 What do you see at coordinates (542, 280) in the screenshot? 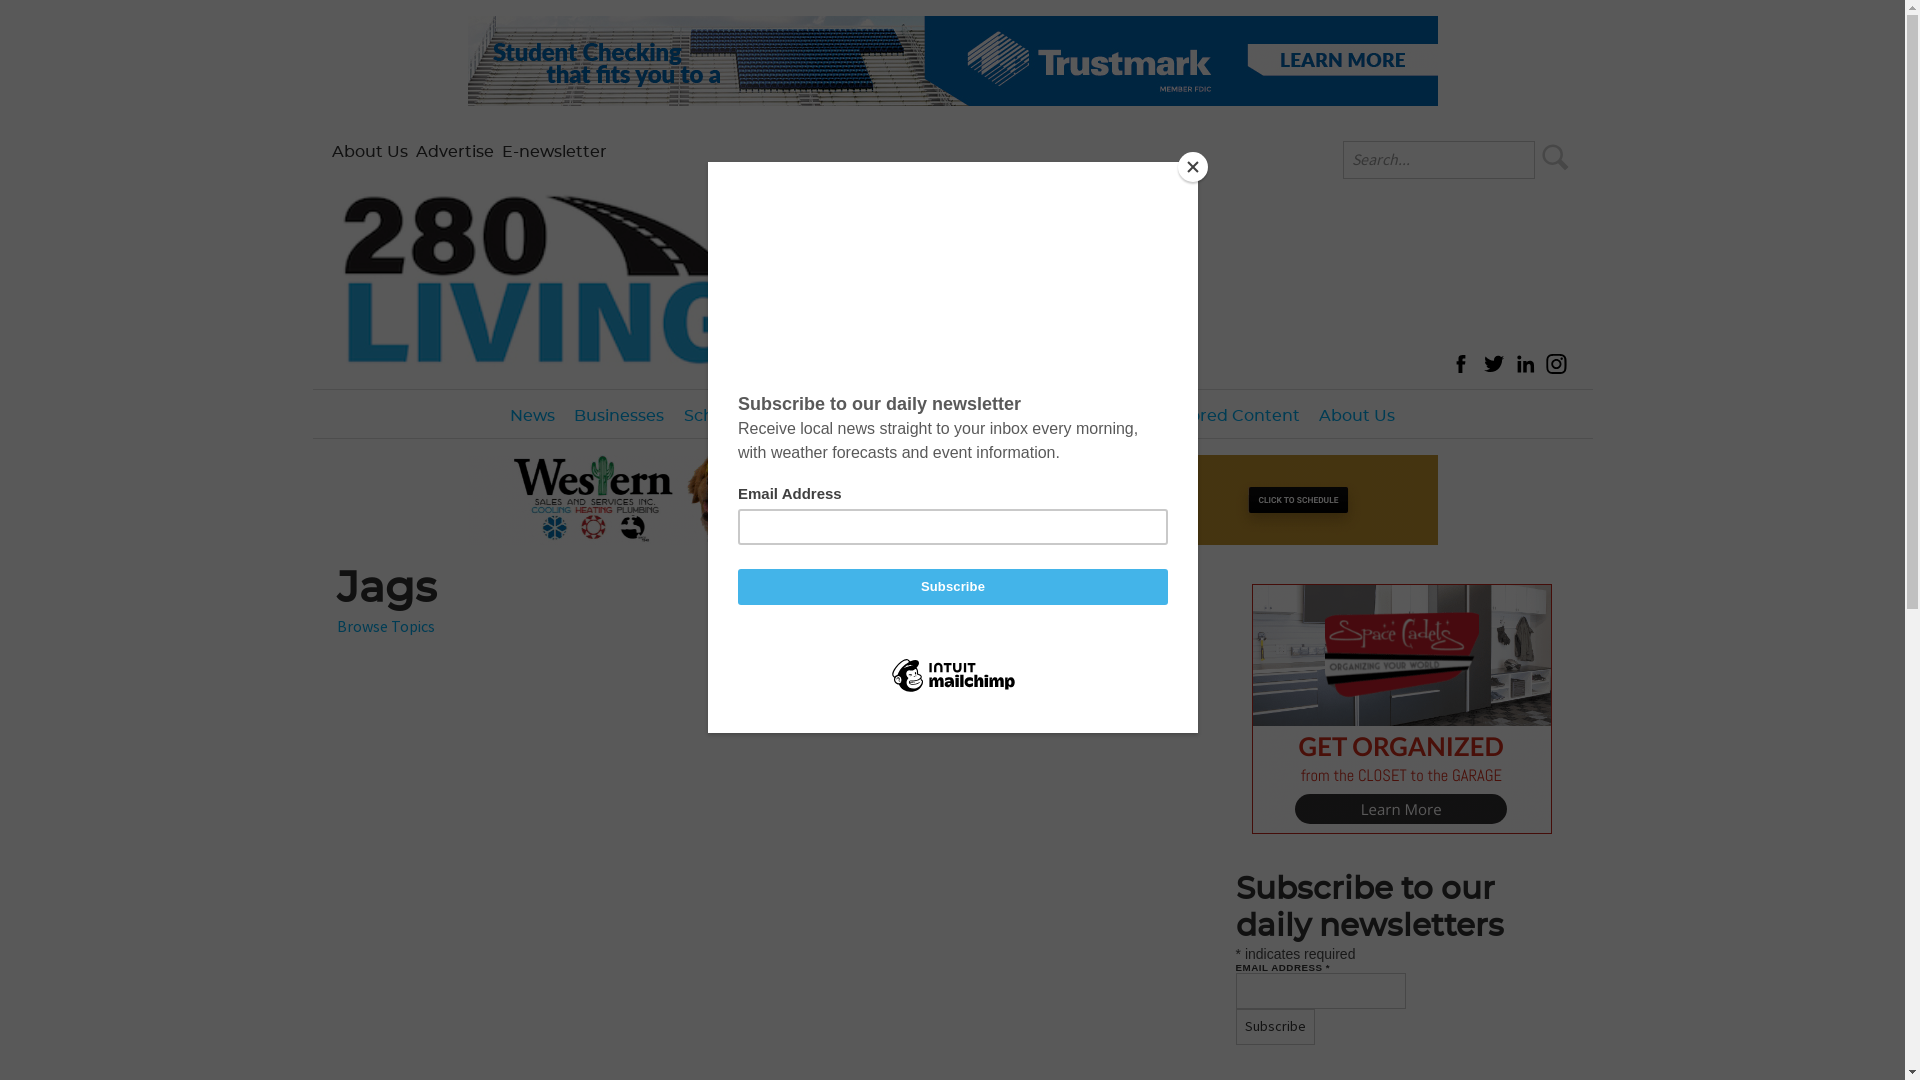
I see `280Living.com` at bounding box center [542, 280].